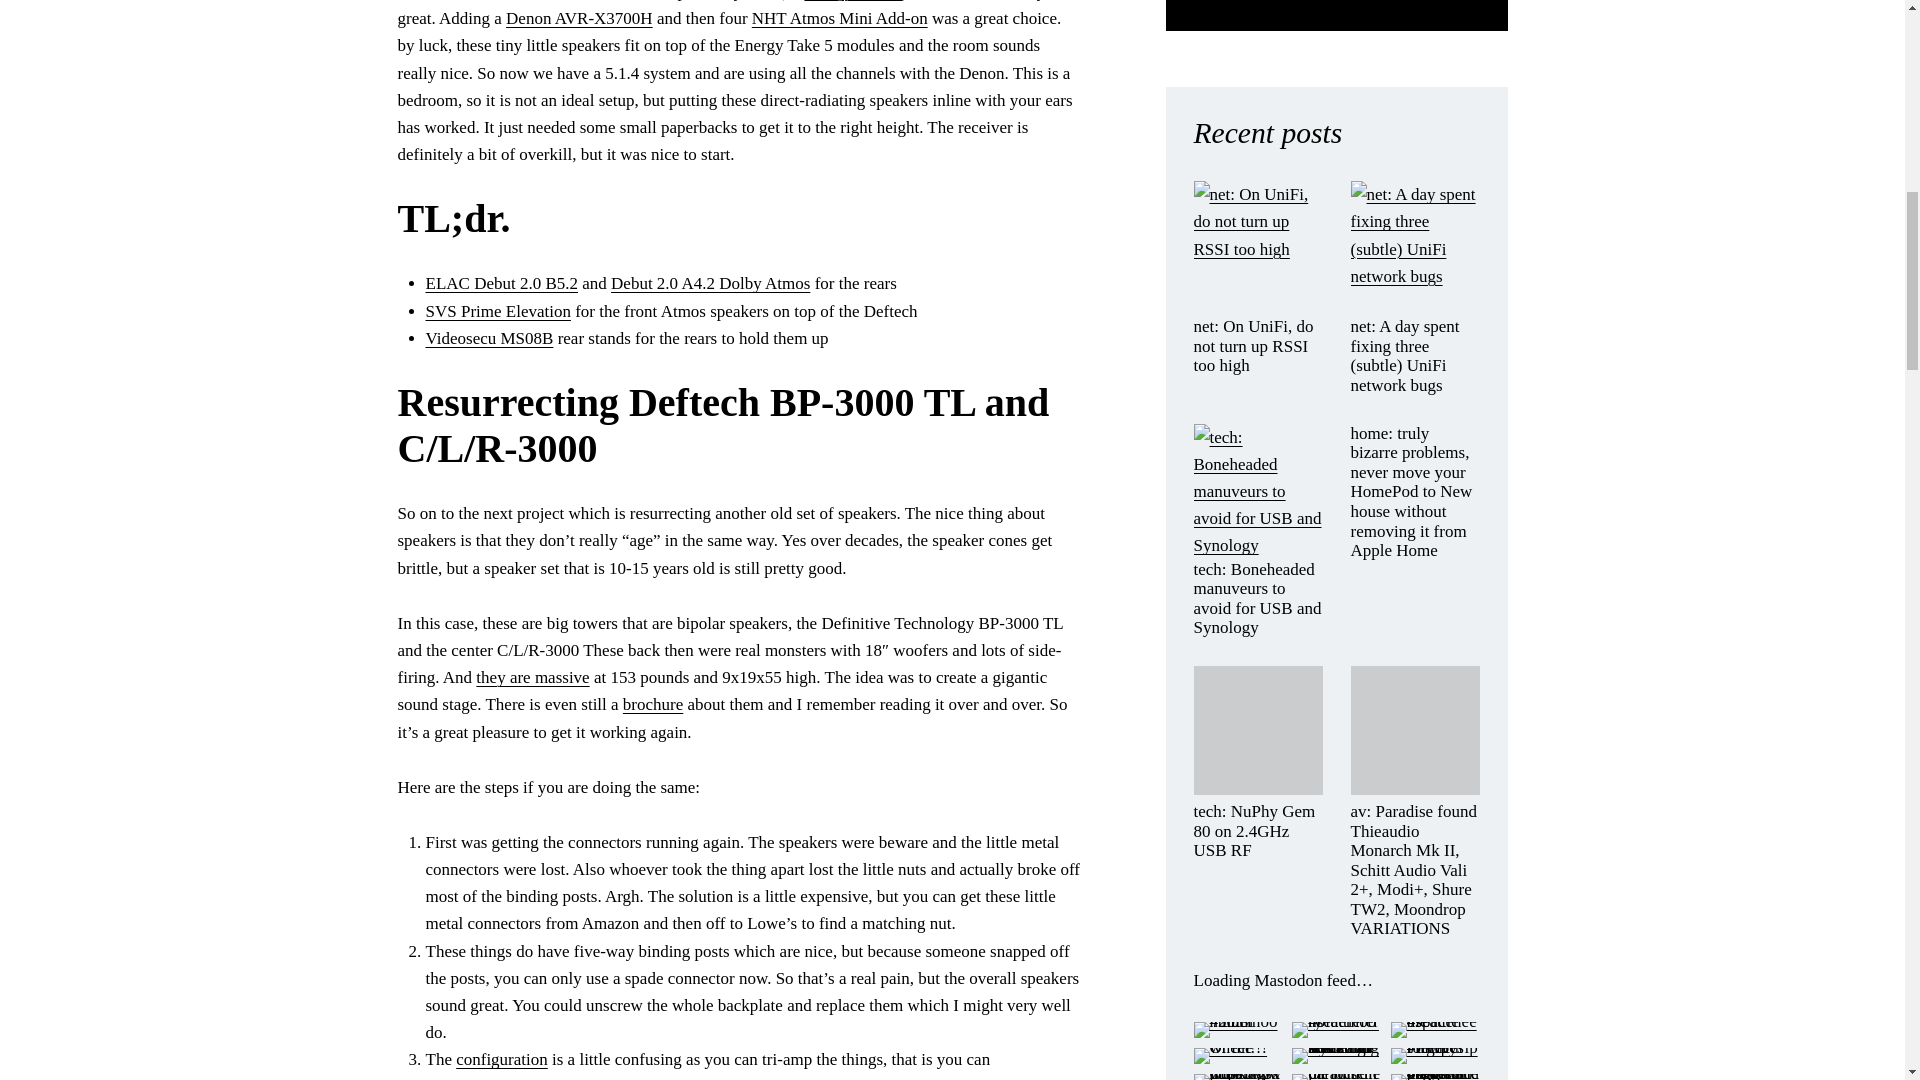  Describe the element at coordinates (532, 677) in the screenshot. I see `they are massive` at that location.